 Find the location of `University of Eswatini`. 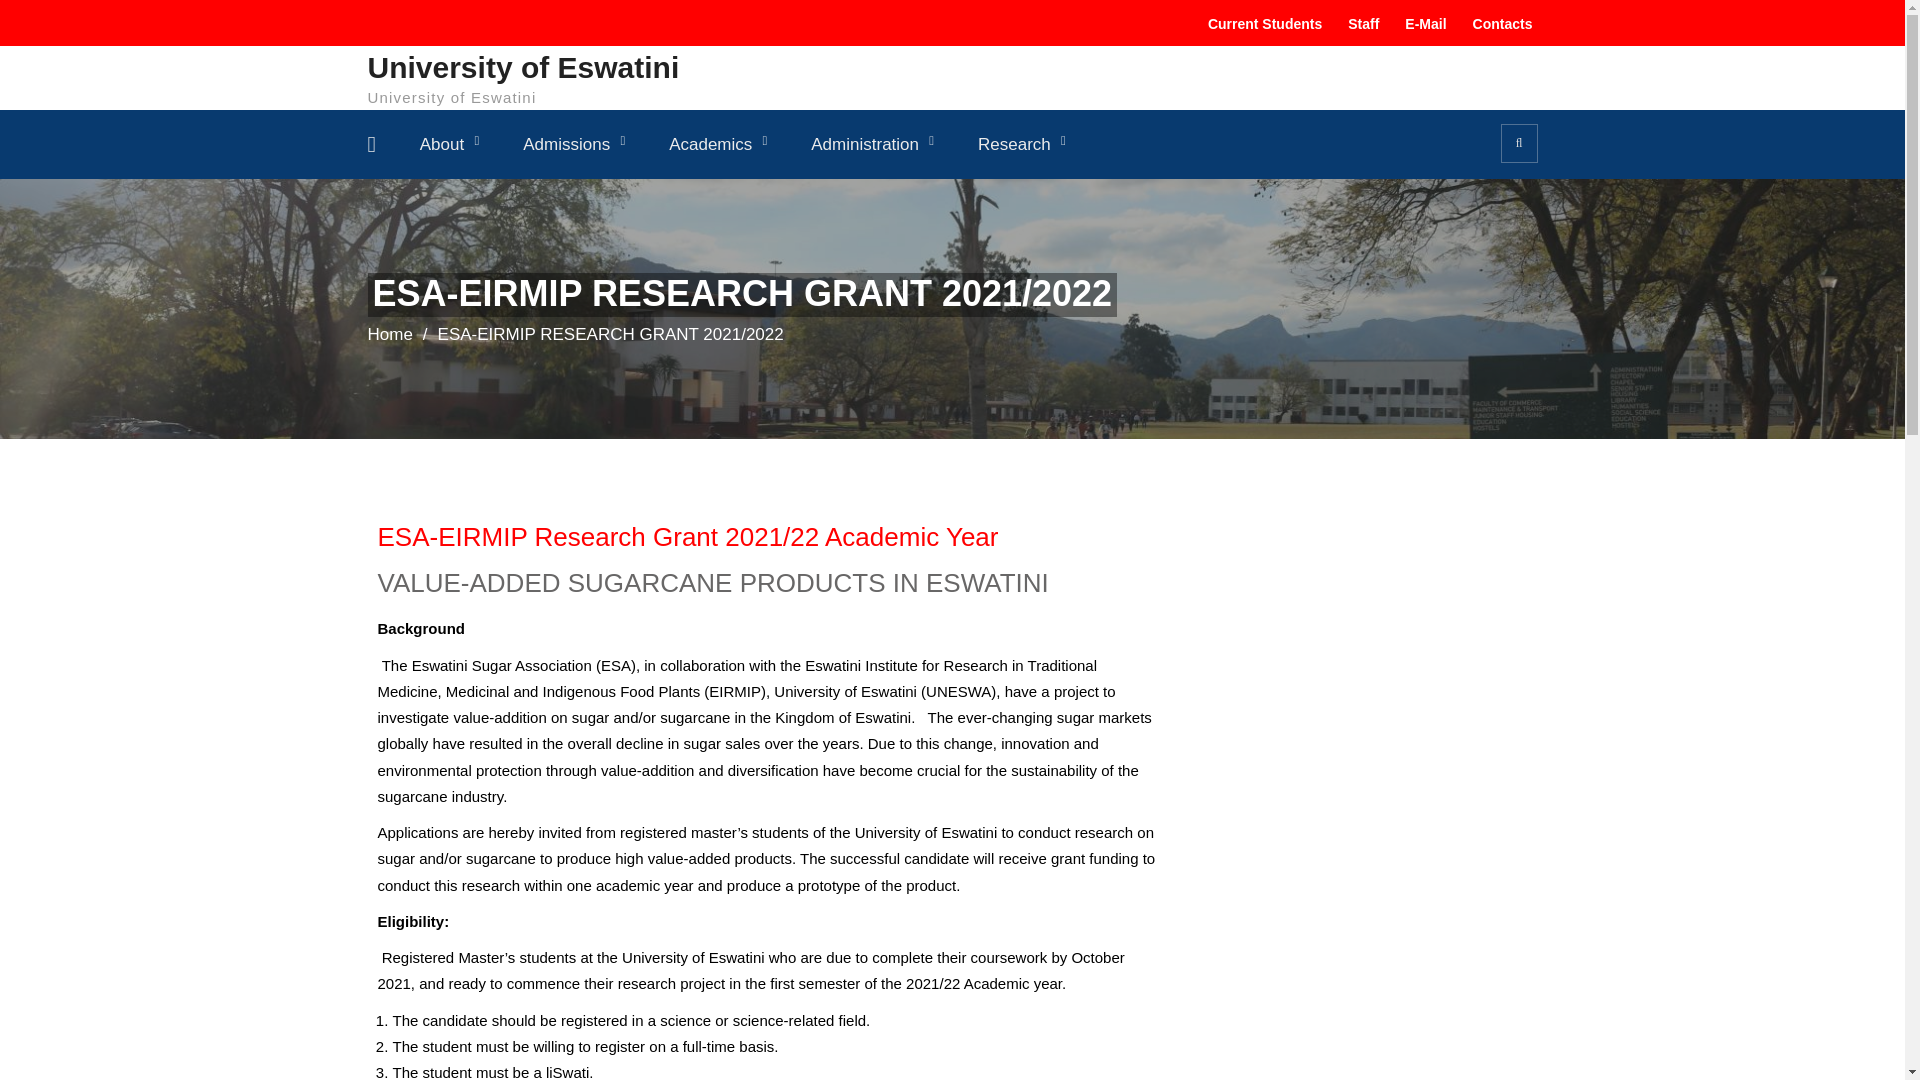

University of Eswatini is located at coordinates (524, 66).